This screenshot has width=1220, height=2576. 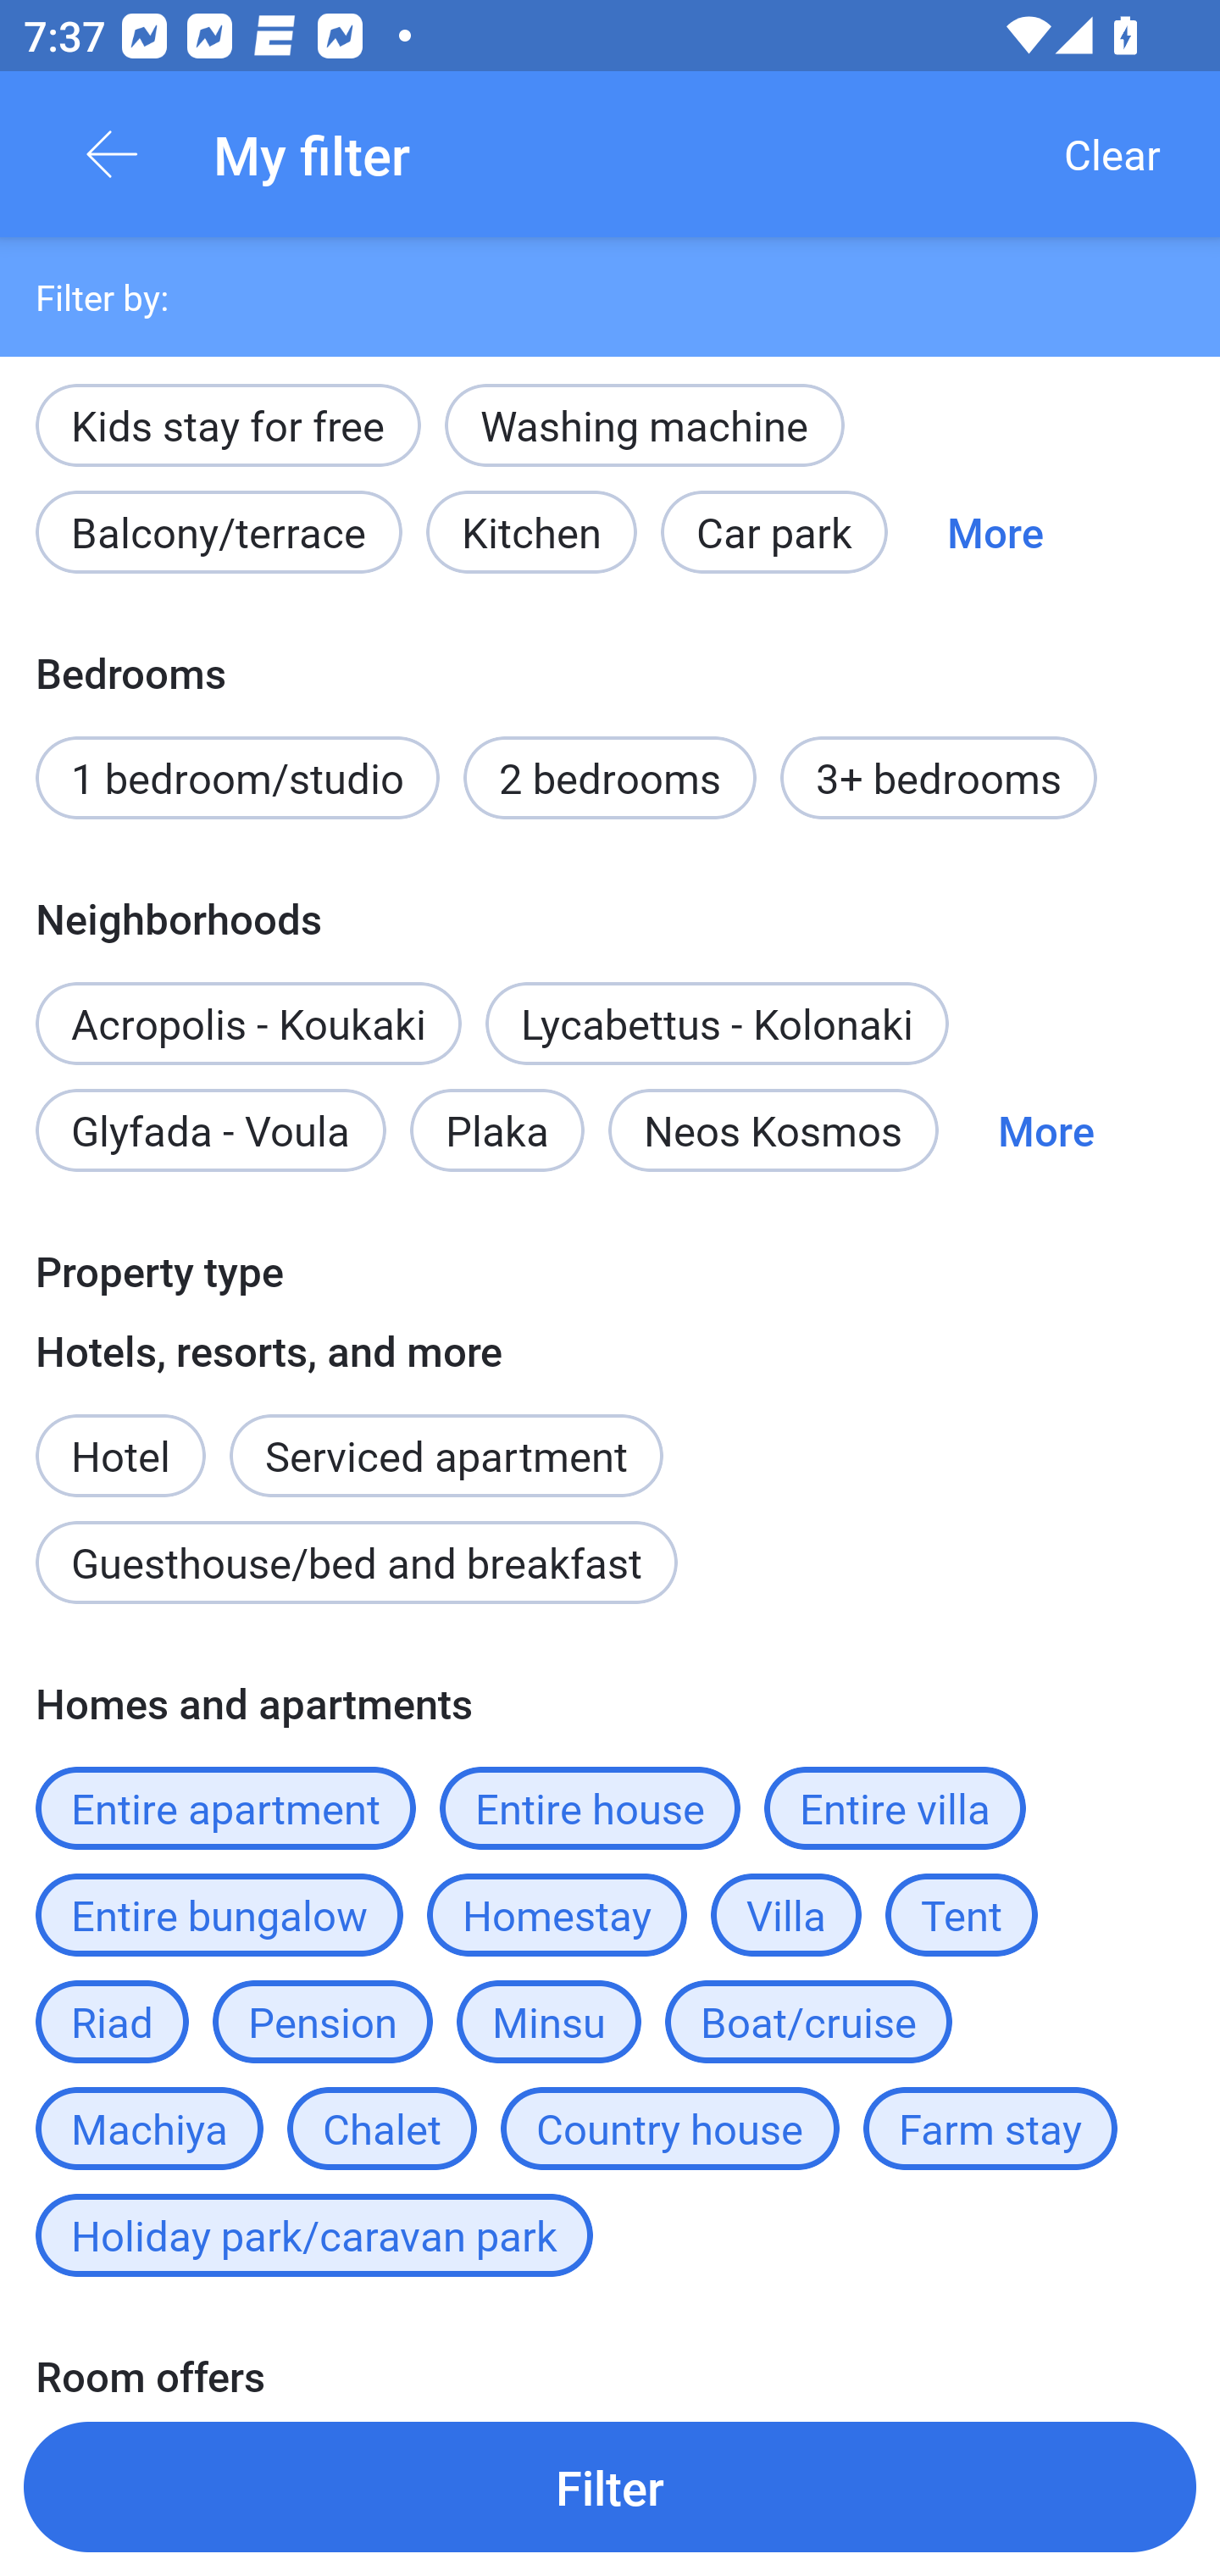 I want to click on Neos Kosmos, so click(x=773, y=1129).